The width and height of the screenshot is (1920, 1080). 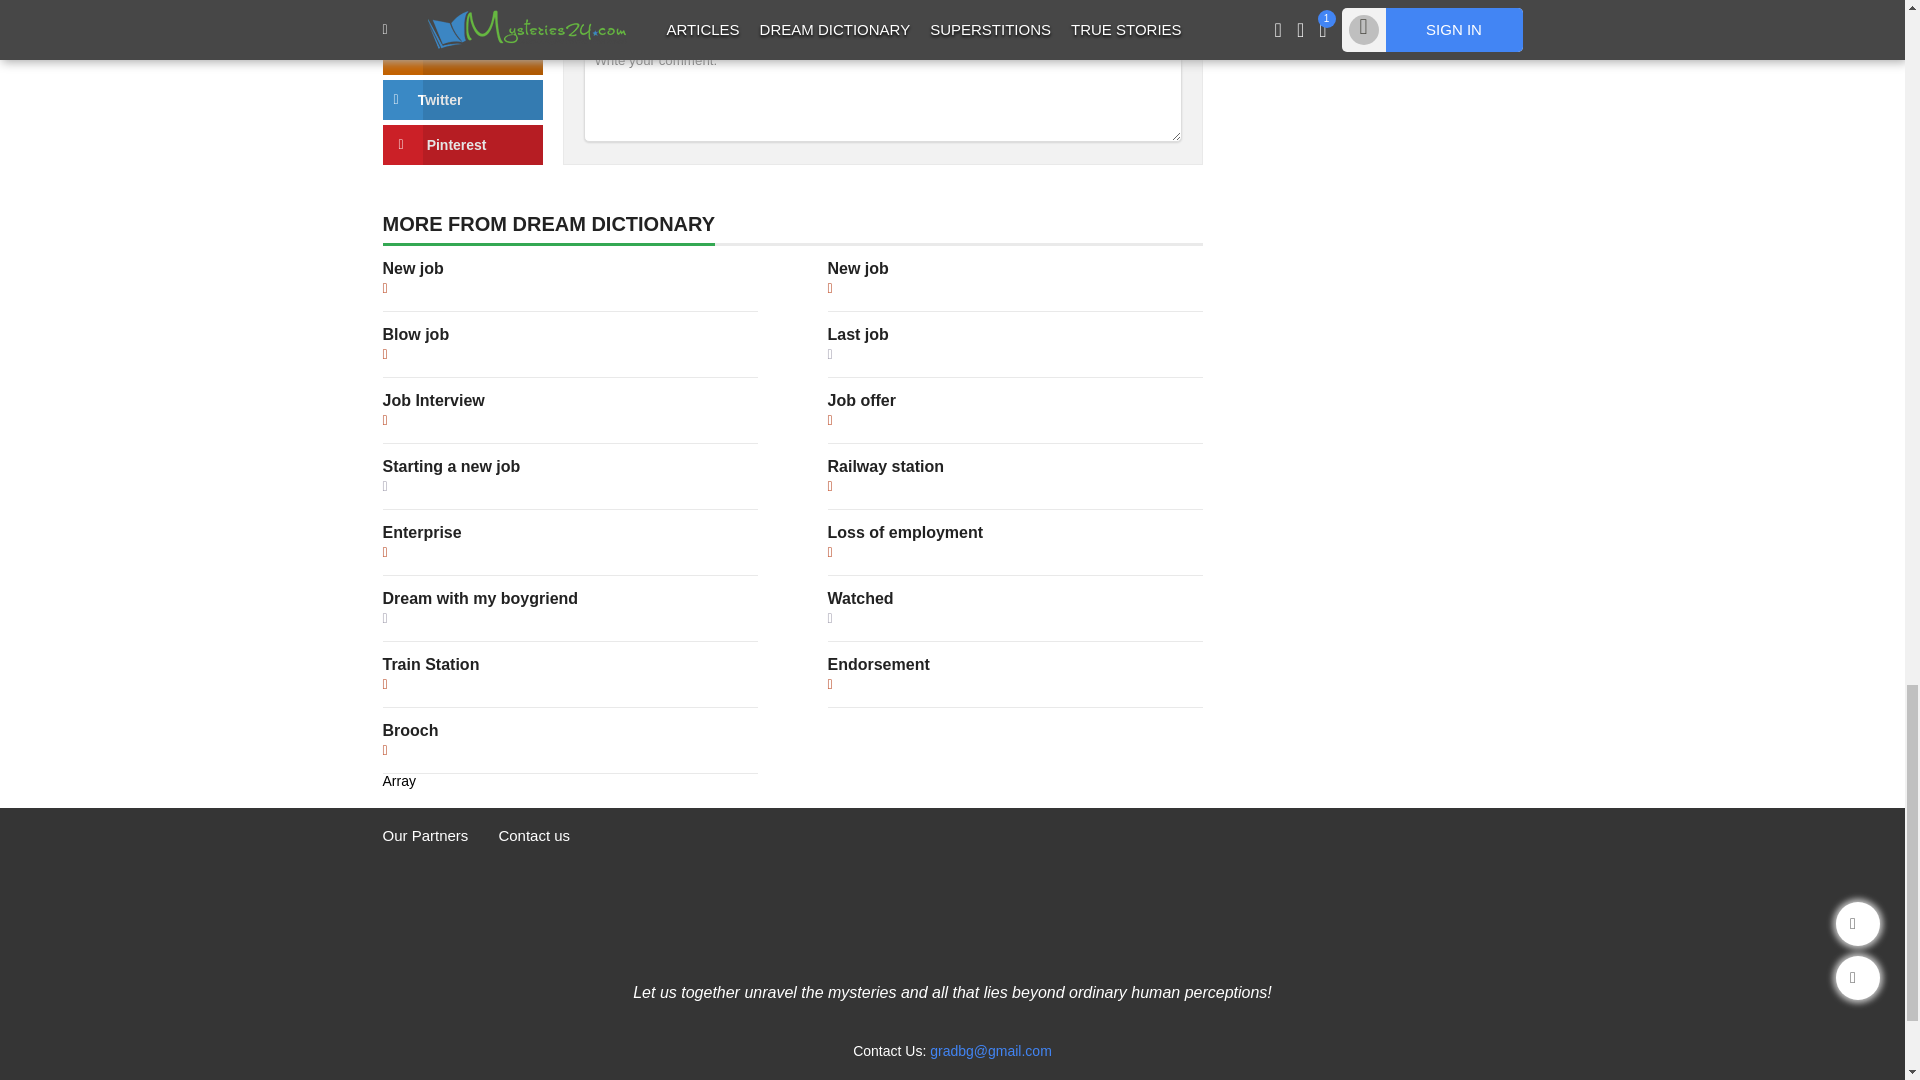 I want to click on Blow job, so click(x=416, y=334).